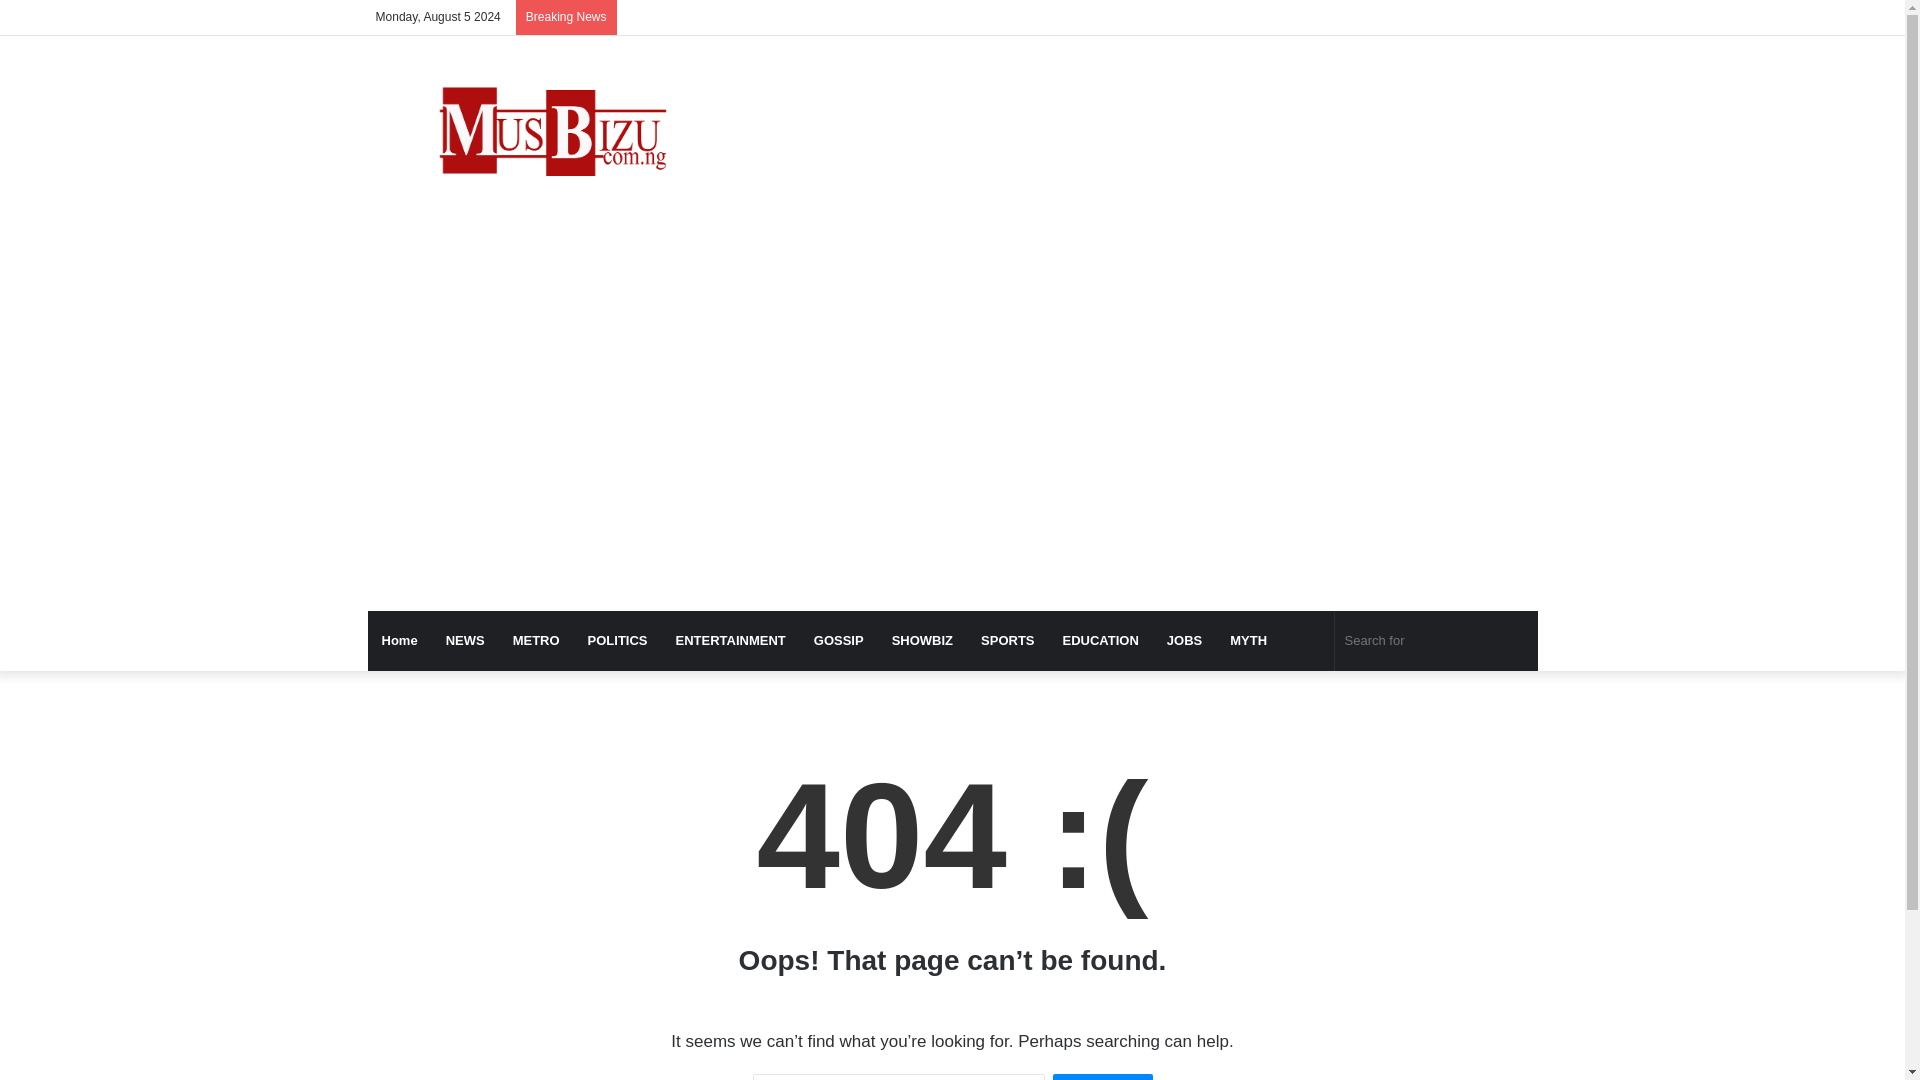 This screenshot has width=1920, height=1080. What do you see at coordinates (922, 640) in the screenshot?
I see `SHOWBIZ` at bounding box center [922, 640].